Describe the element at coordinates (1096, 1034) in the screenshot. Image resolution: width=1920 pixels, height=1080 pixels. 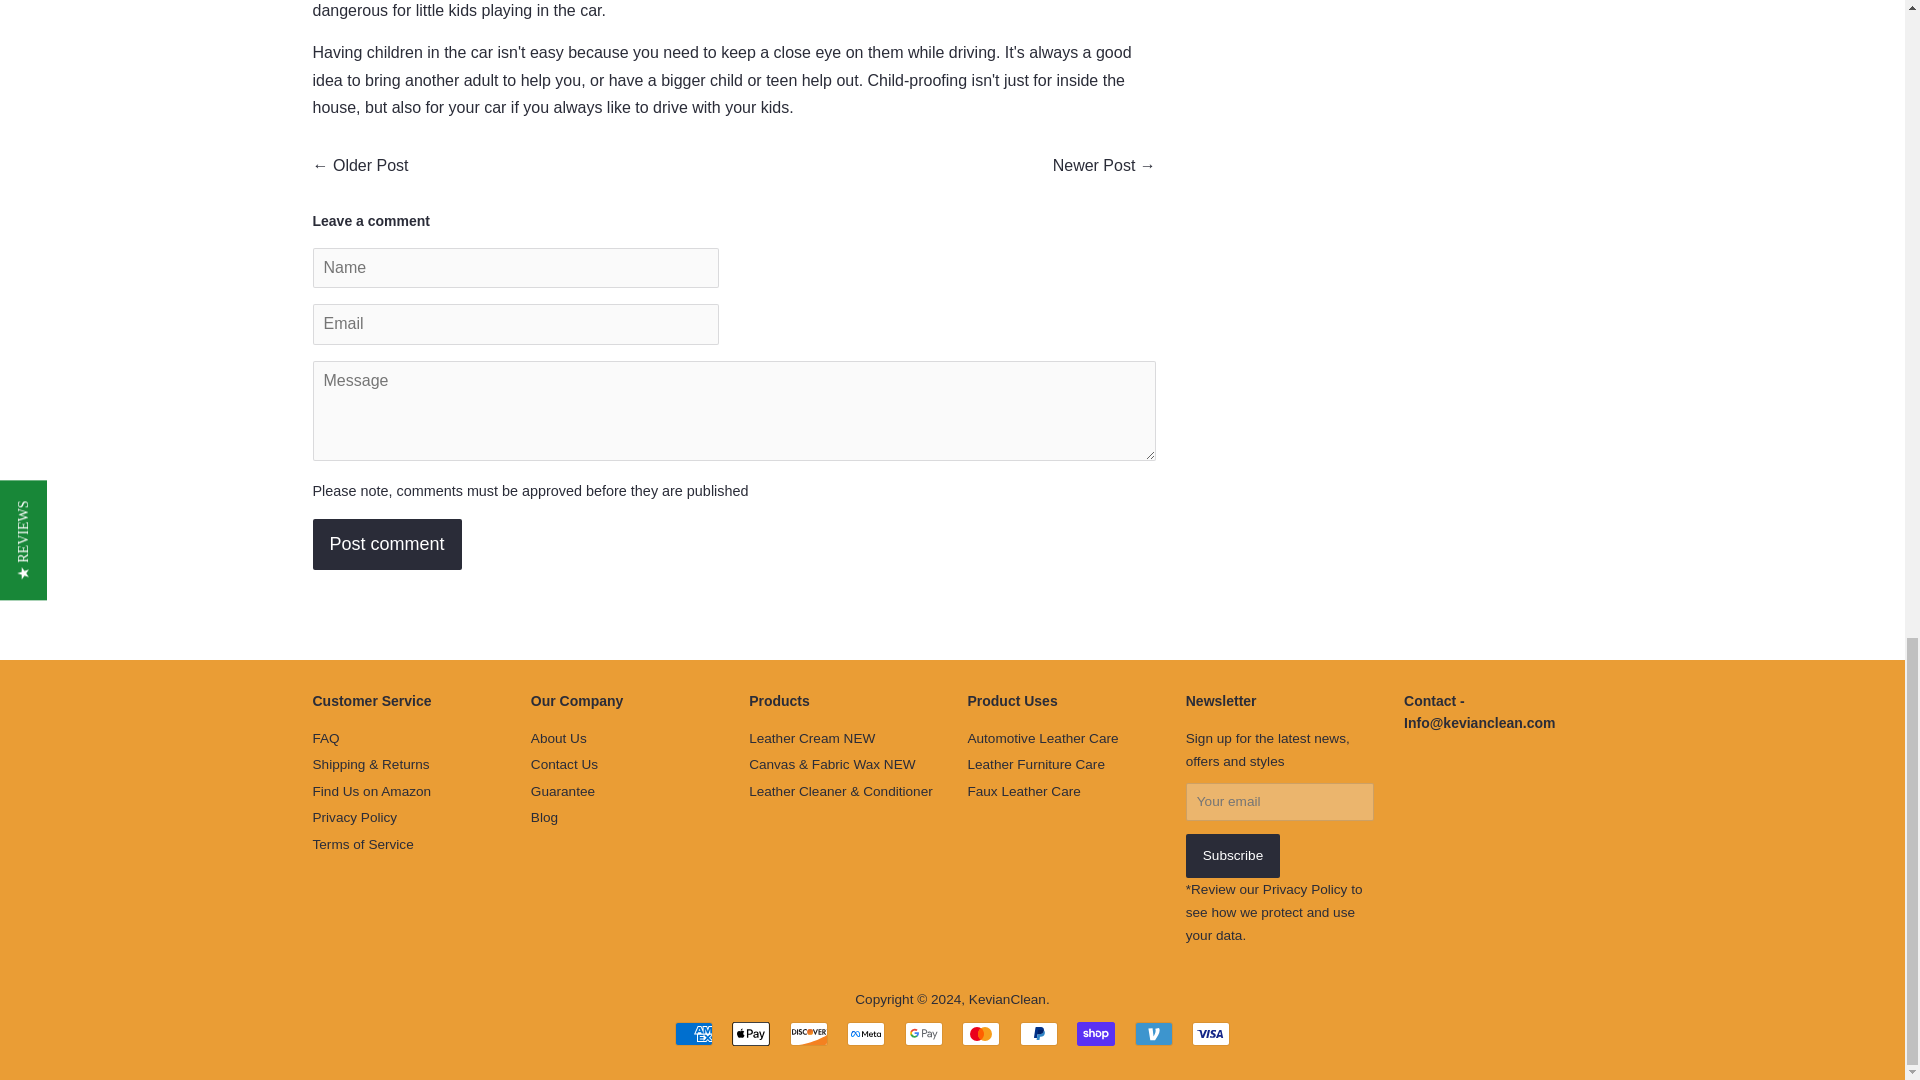
I see `Shop Pay` at that location.